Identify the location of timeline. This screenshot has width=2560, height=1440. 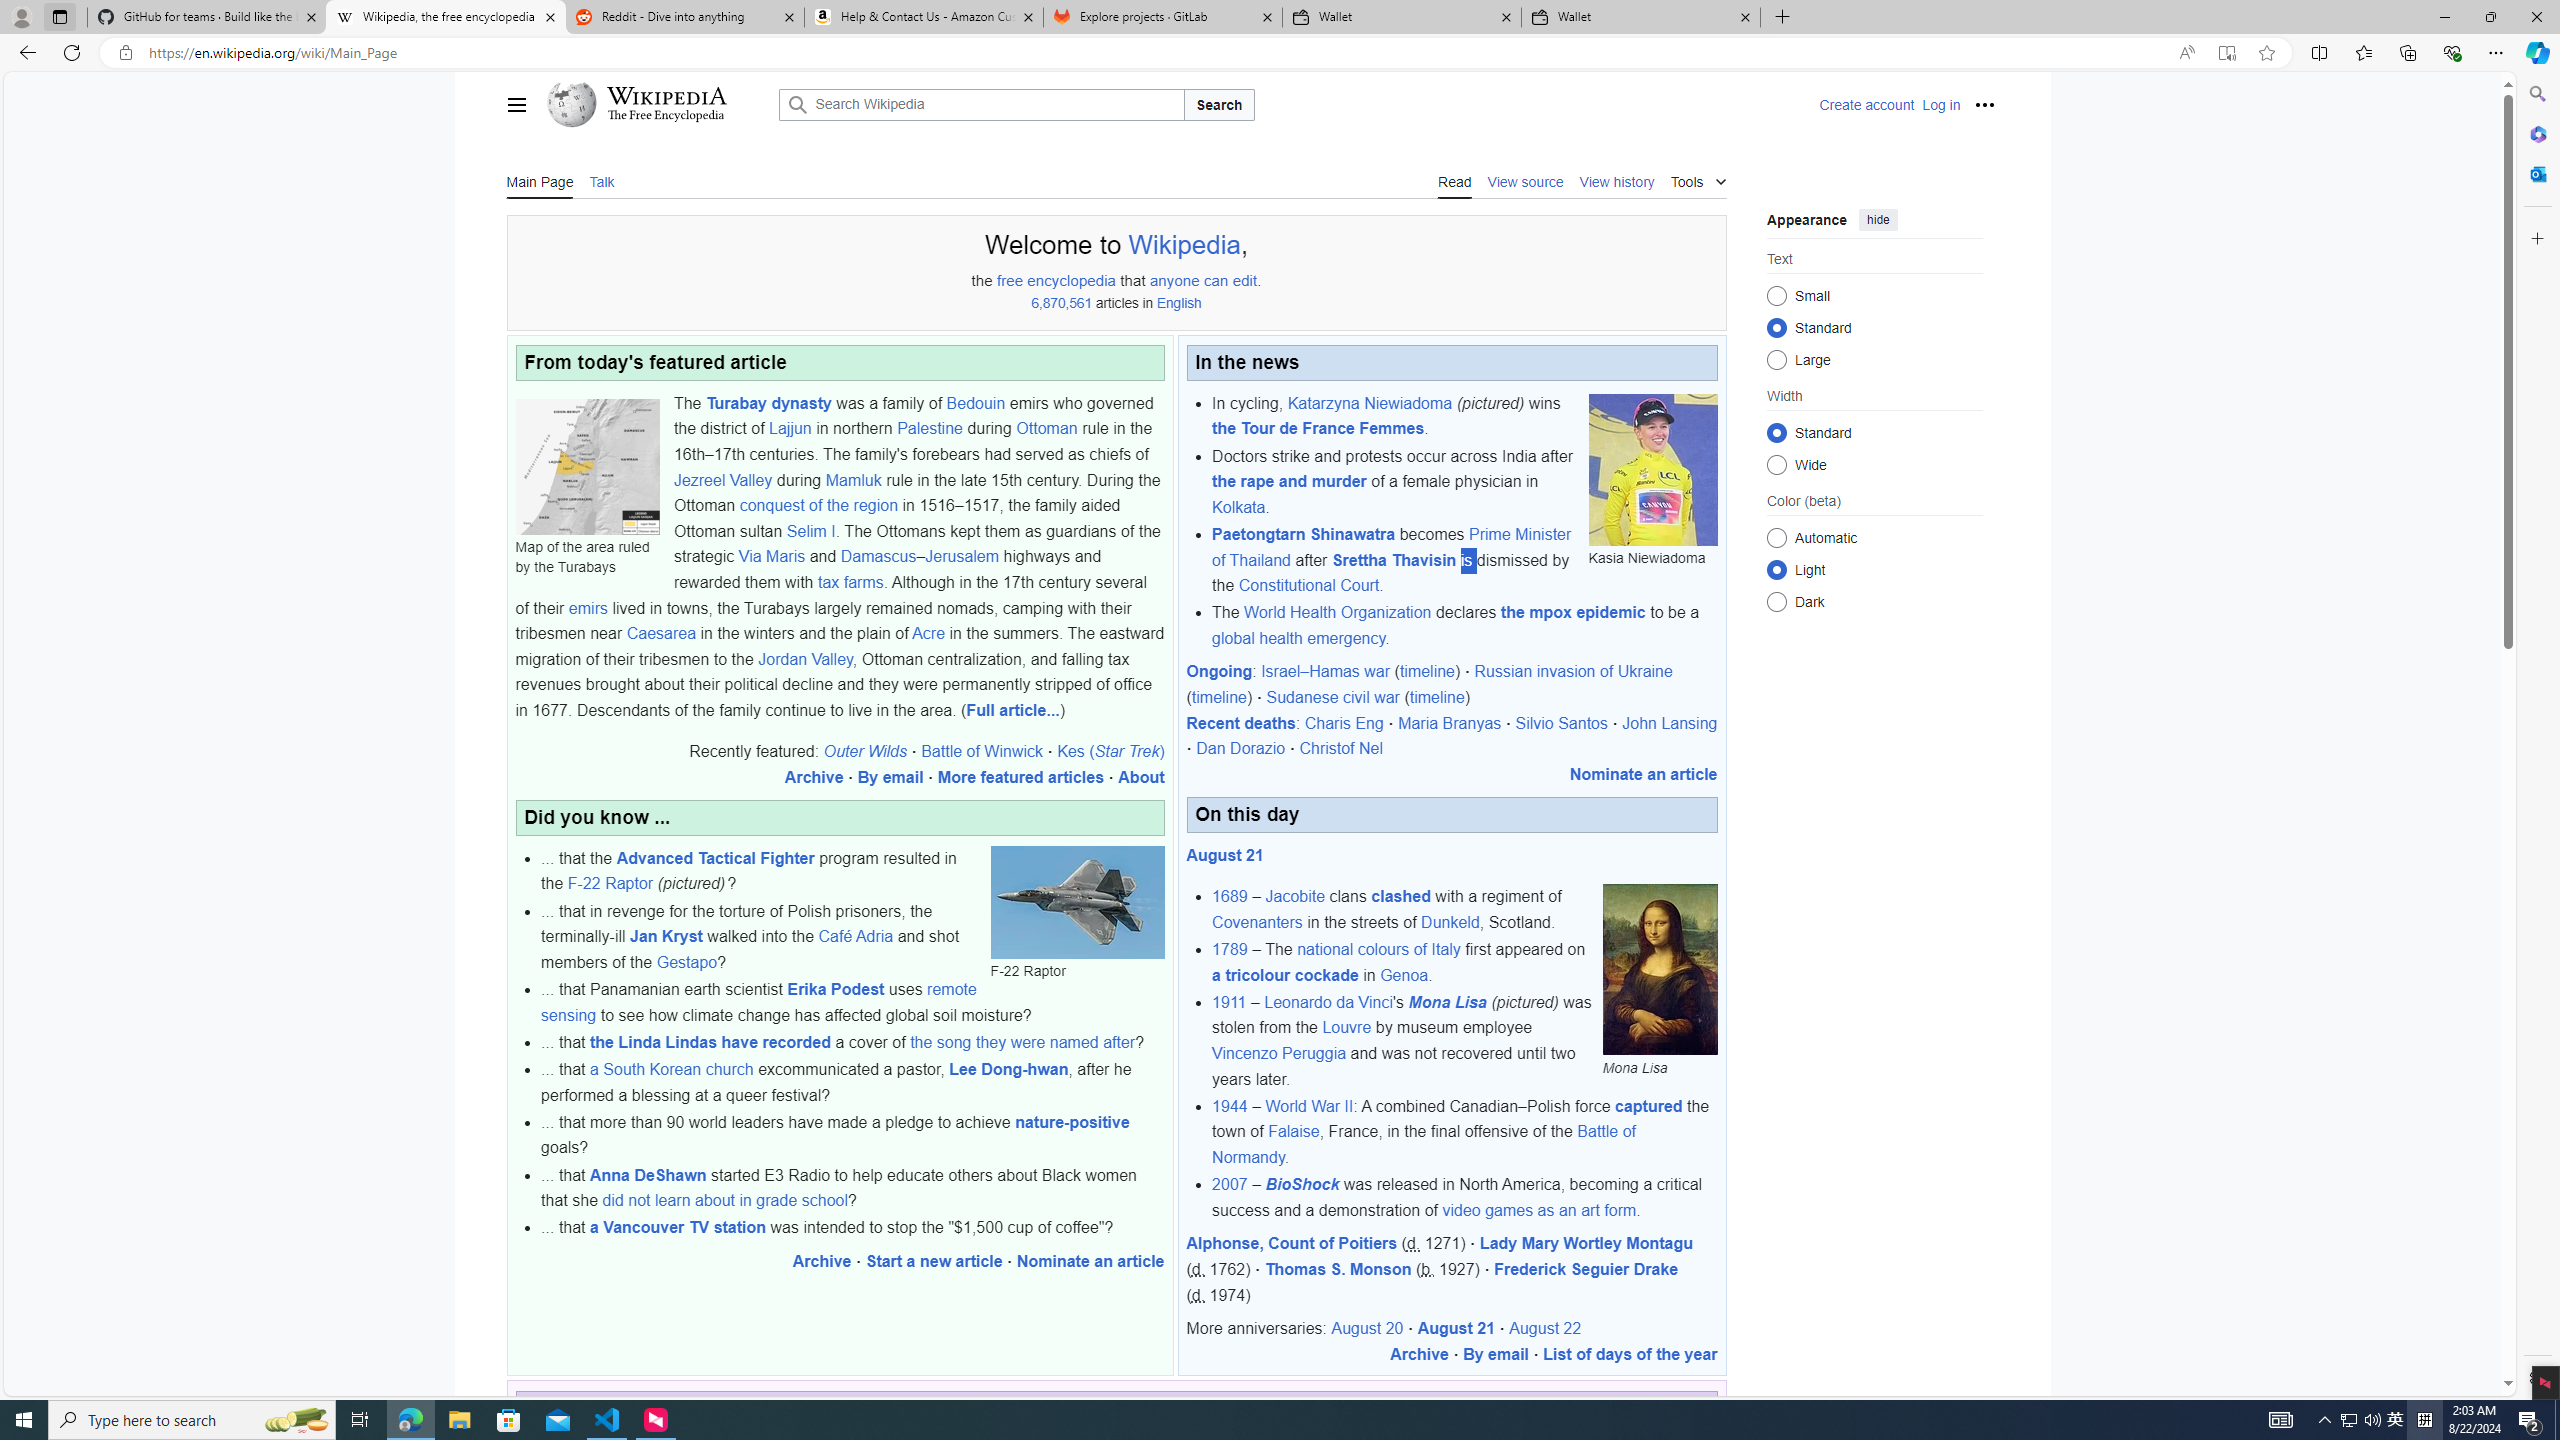
(1436, 698).